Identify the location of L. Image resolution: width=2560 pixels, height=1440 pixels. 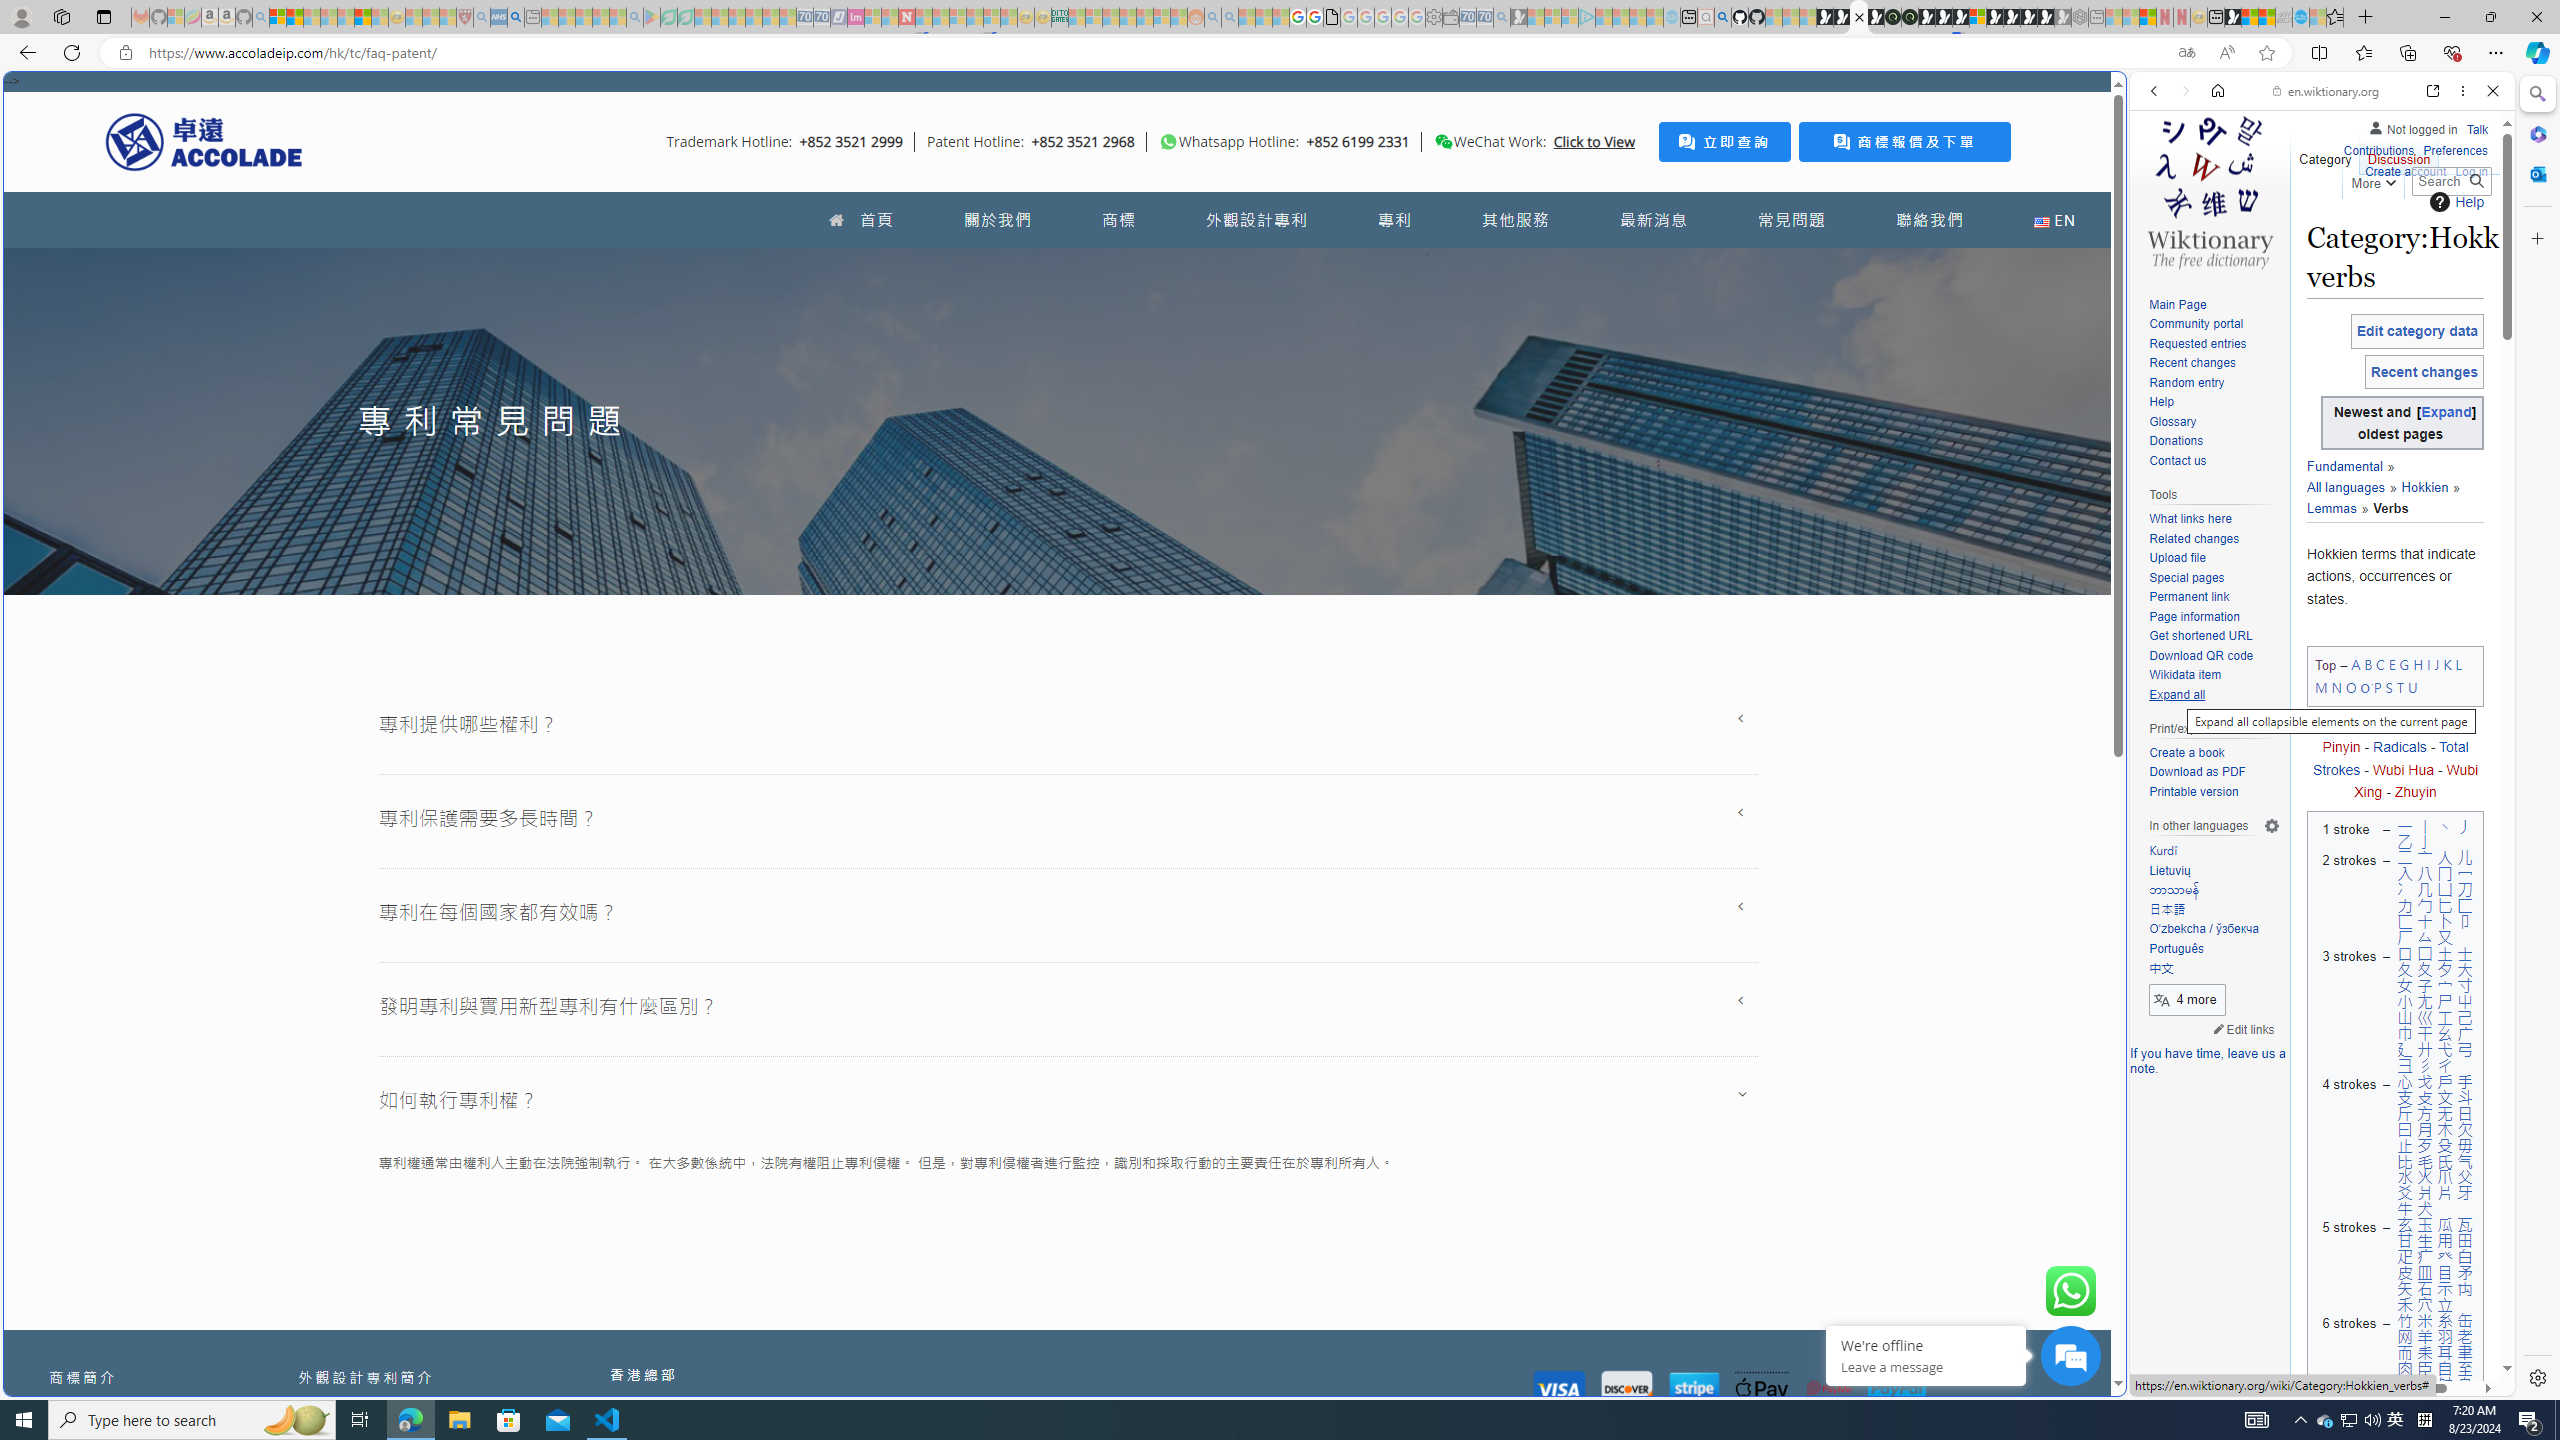
(2458, 664).